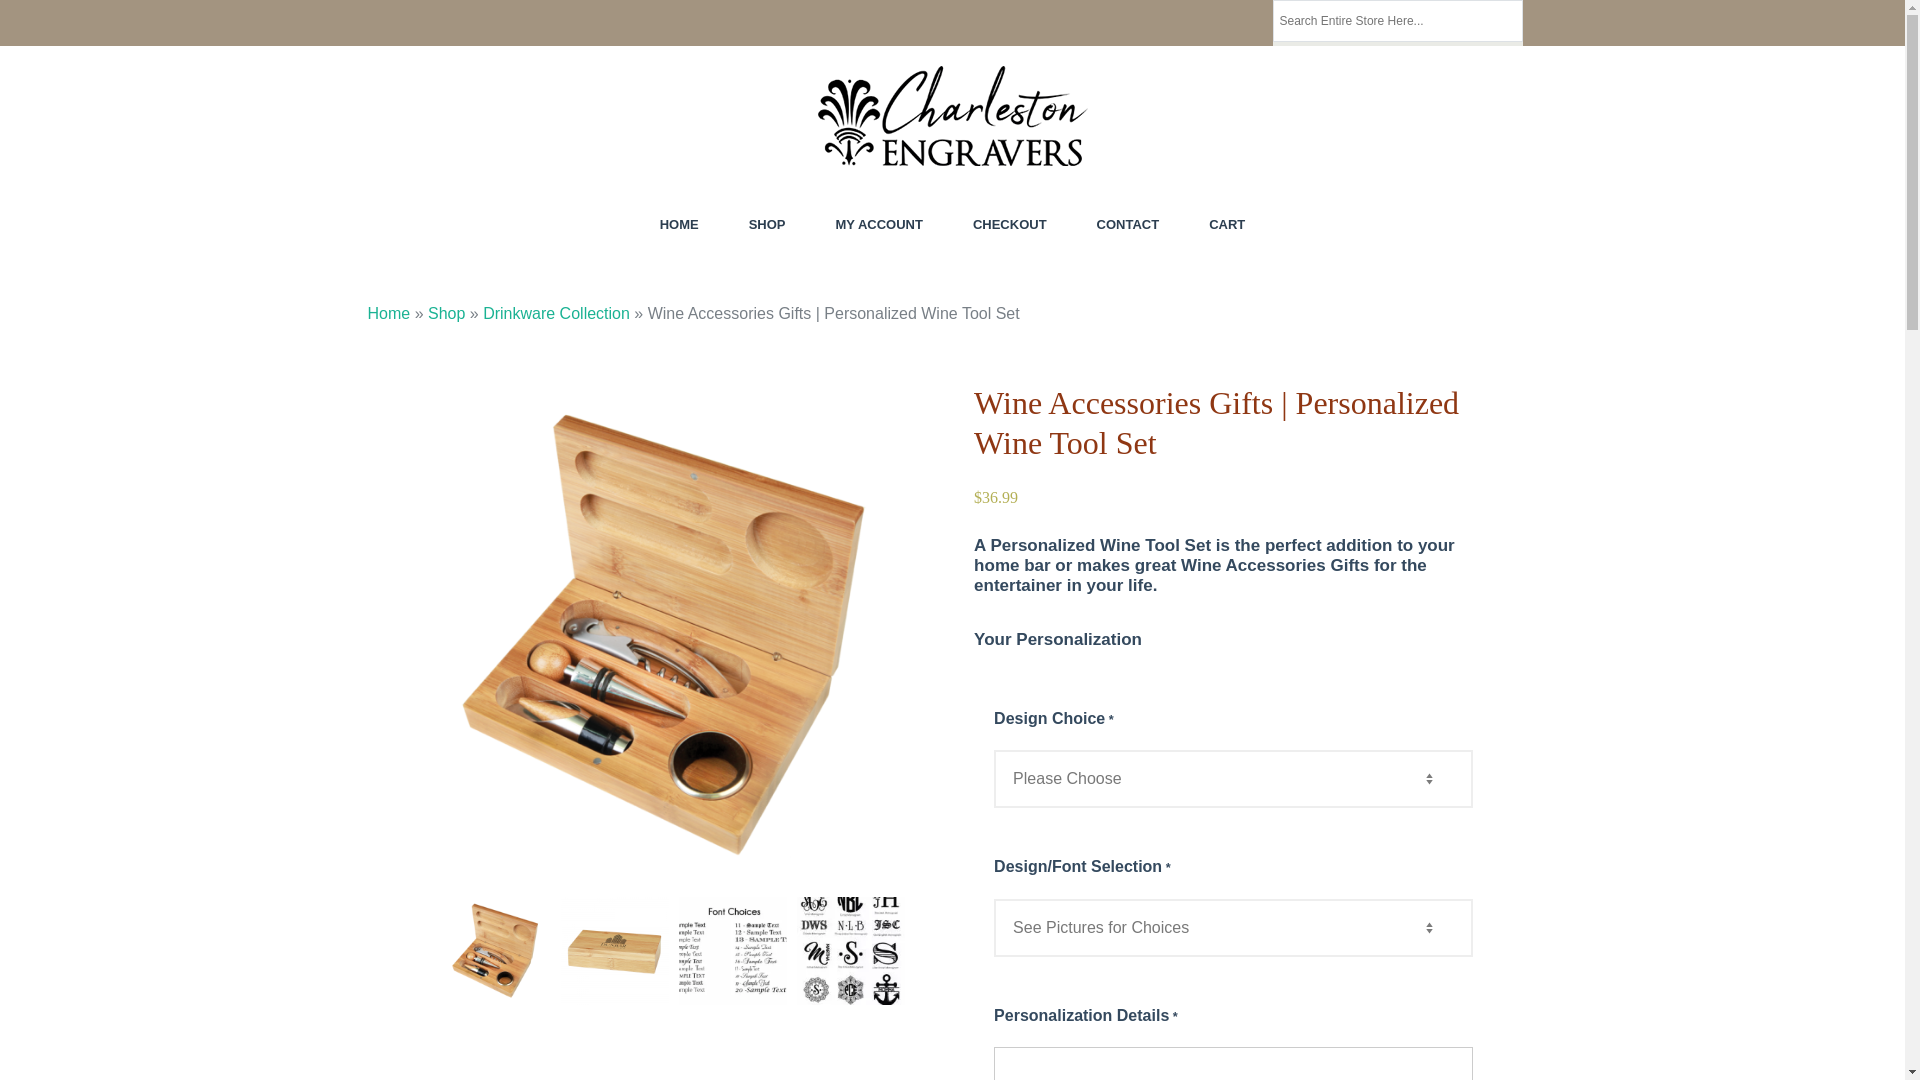 This screenshot has height=1080, width=1920. Describe the element at coordinates (460, 190) in the screenshot. I see `Charleston Engravers` at that location.